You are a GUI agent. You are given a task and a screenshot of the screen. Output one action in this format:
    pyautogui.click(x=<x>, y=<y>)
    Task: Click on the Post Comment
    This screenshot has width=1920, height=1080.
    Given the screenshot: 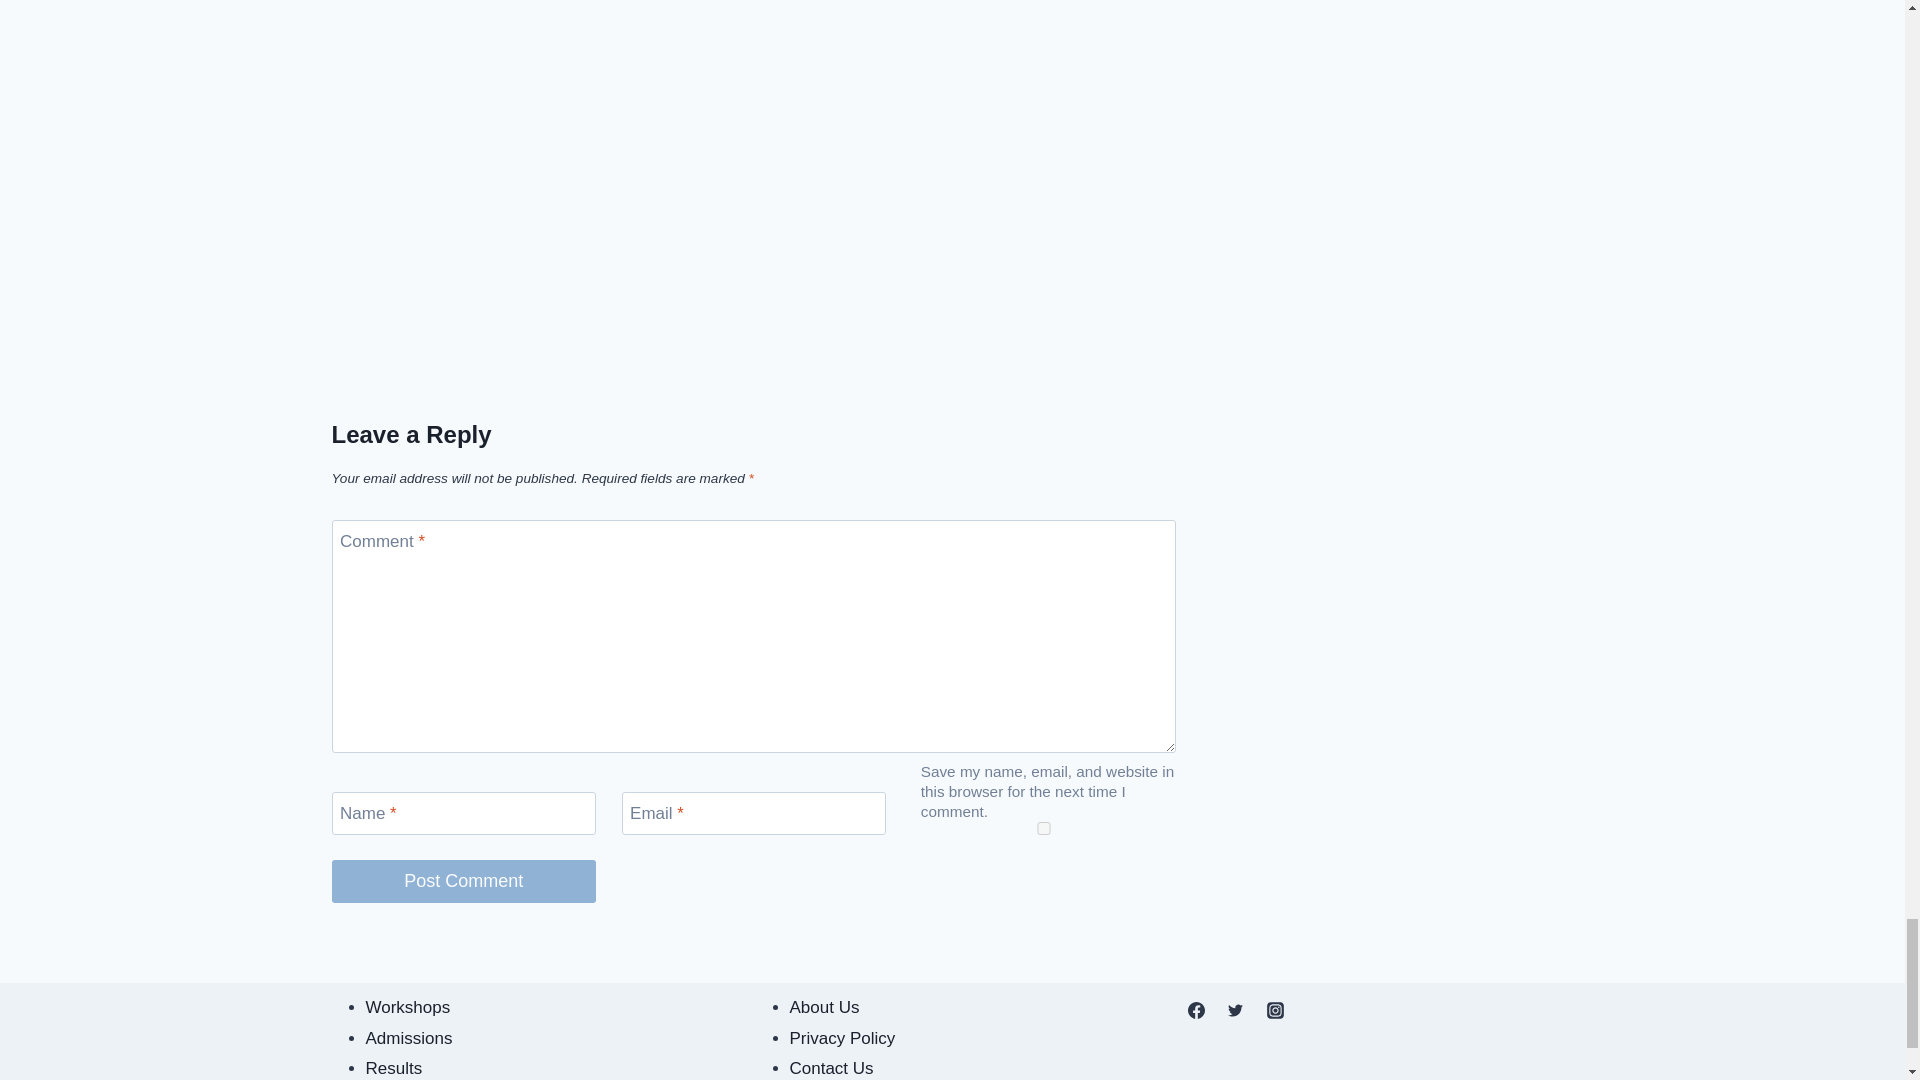 What is the action you would take?
    pyautogui.click(x=464, y=880)
    